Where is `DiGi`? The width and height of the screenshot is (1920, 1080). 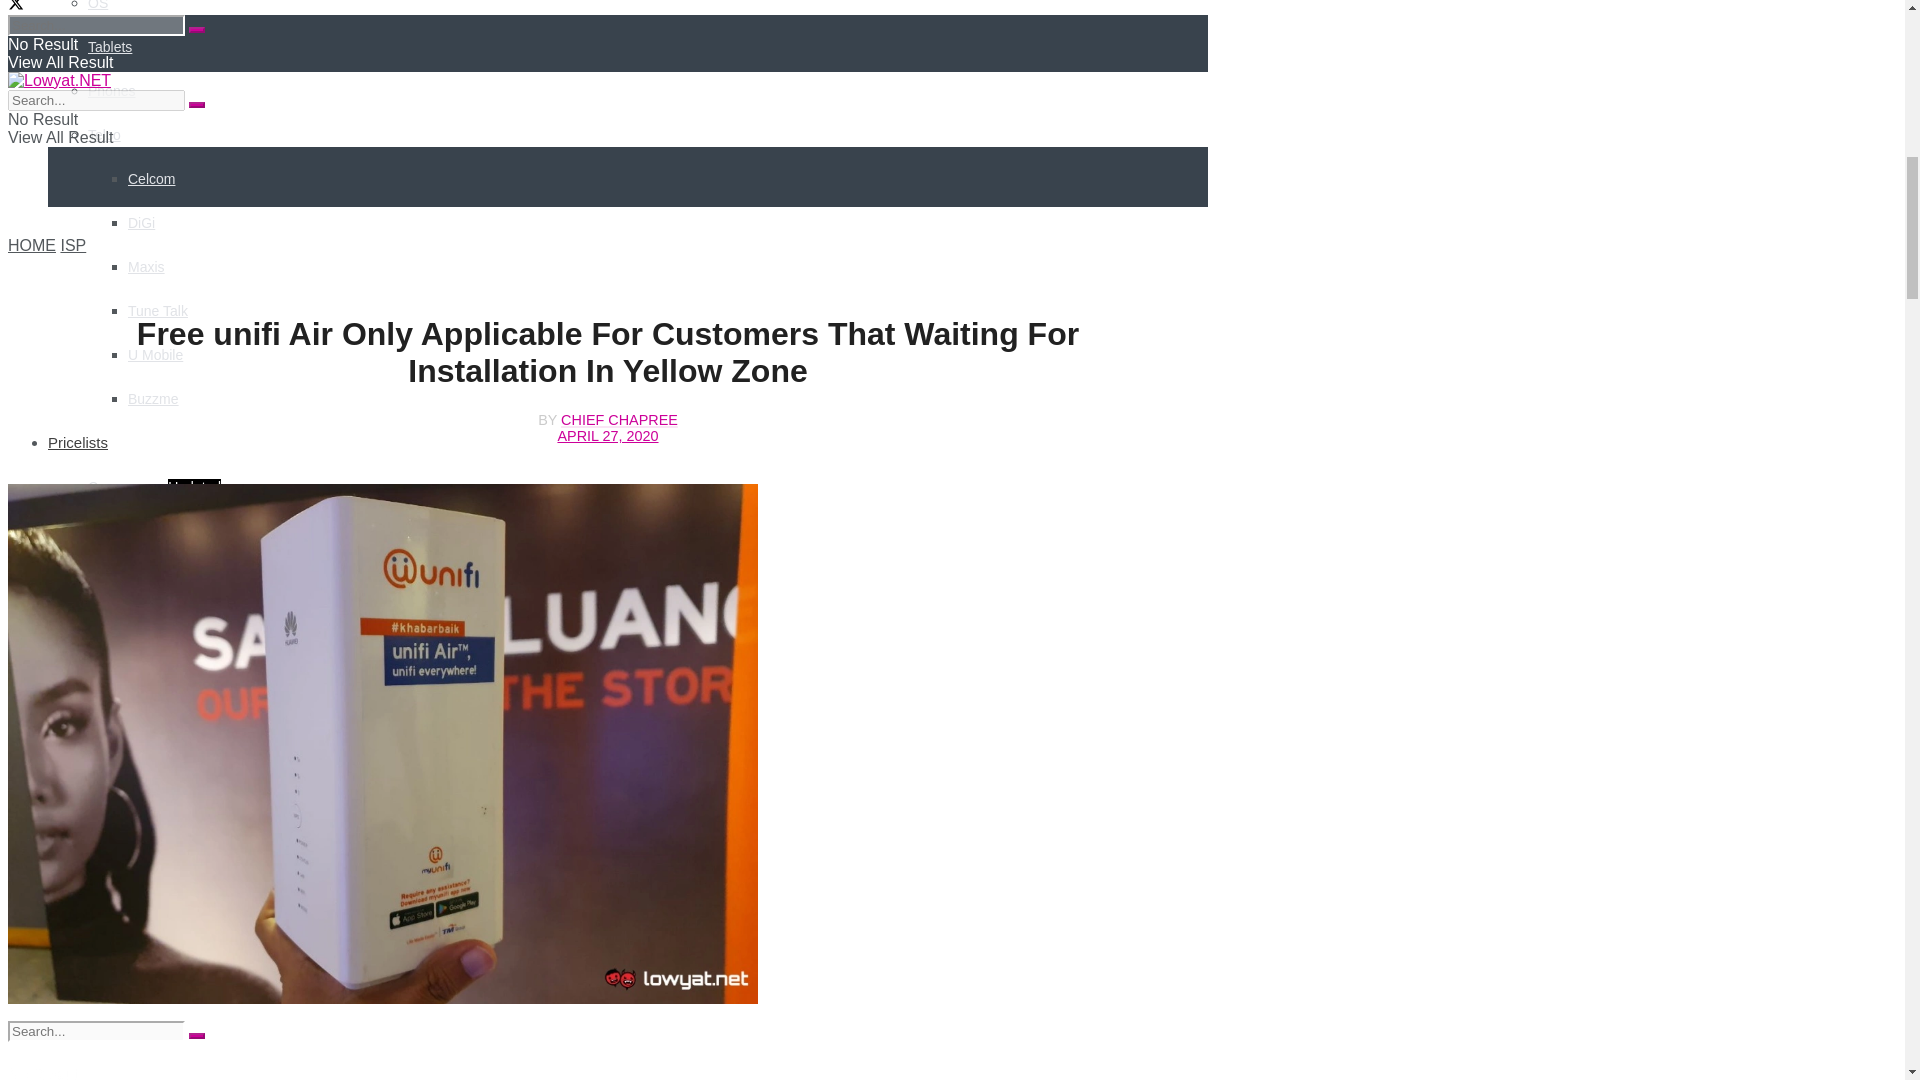 DiGi is located at coordinates (142, 222).